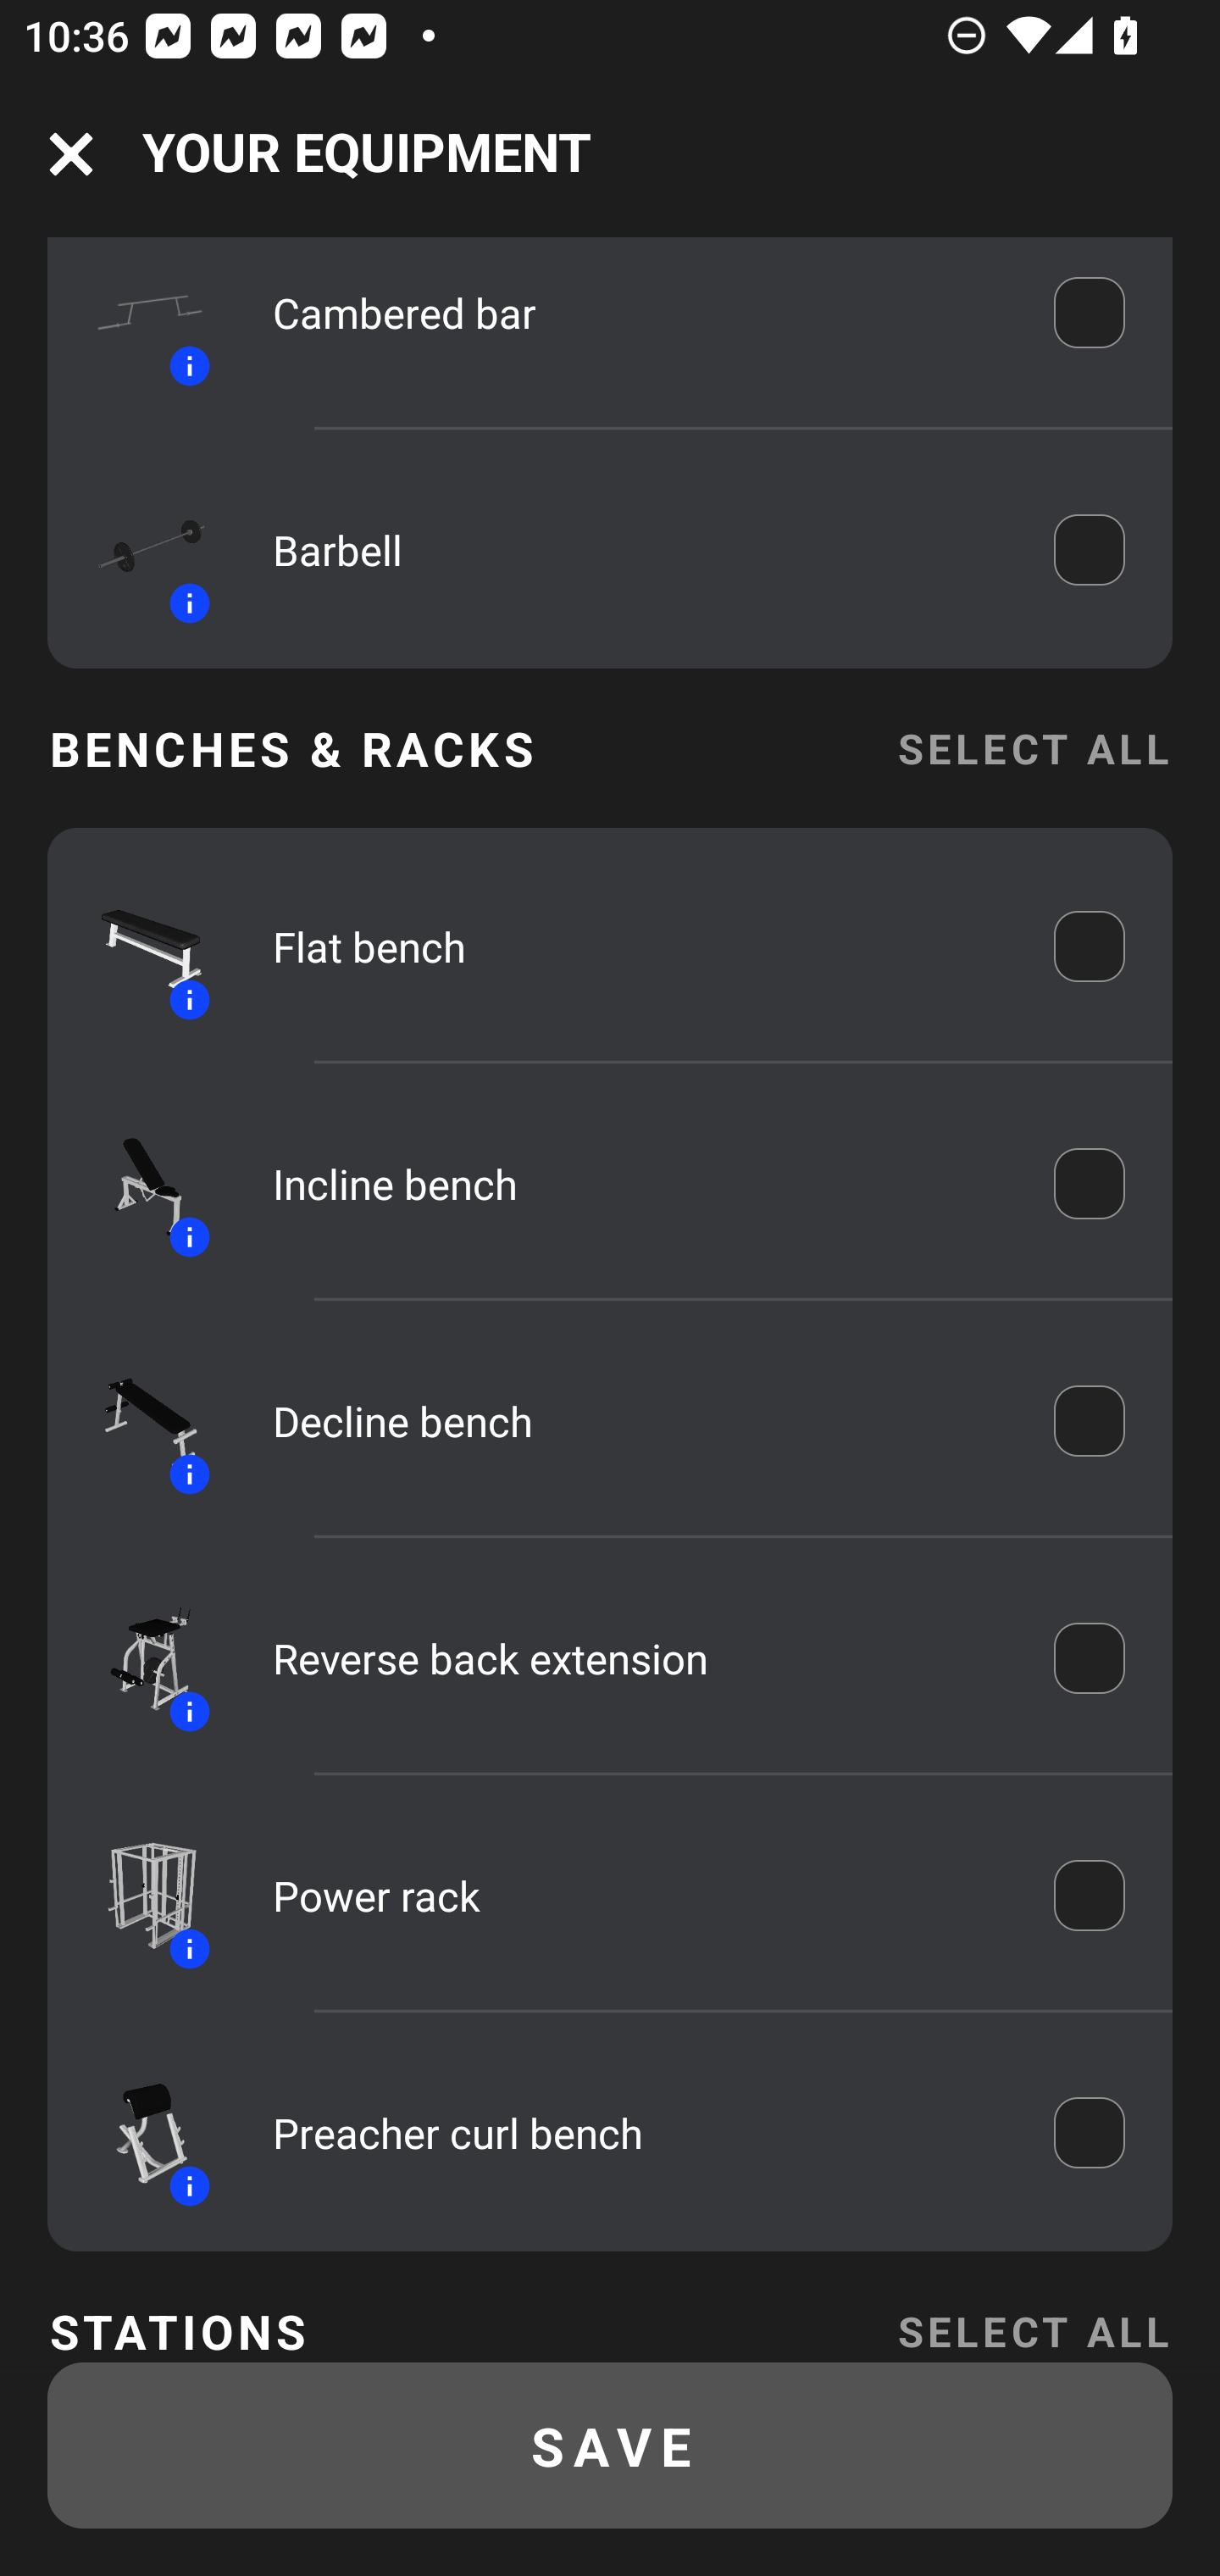 This screenshot has height=2576, width=1220. I want to click on Equipment icon Information icon, so click(136, 1895).